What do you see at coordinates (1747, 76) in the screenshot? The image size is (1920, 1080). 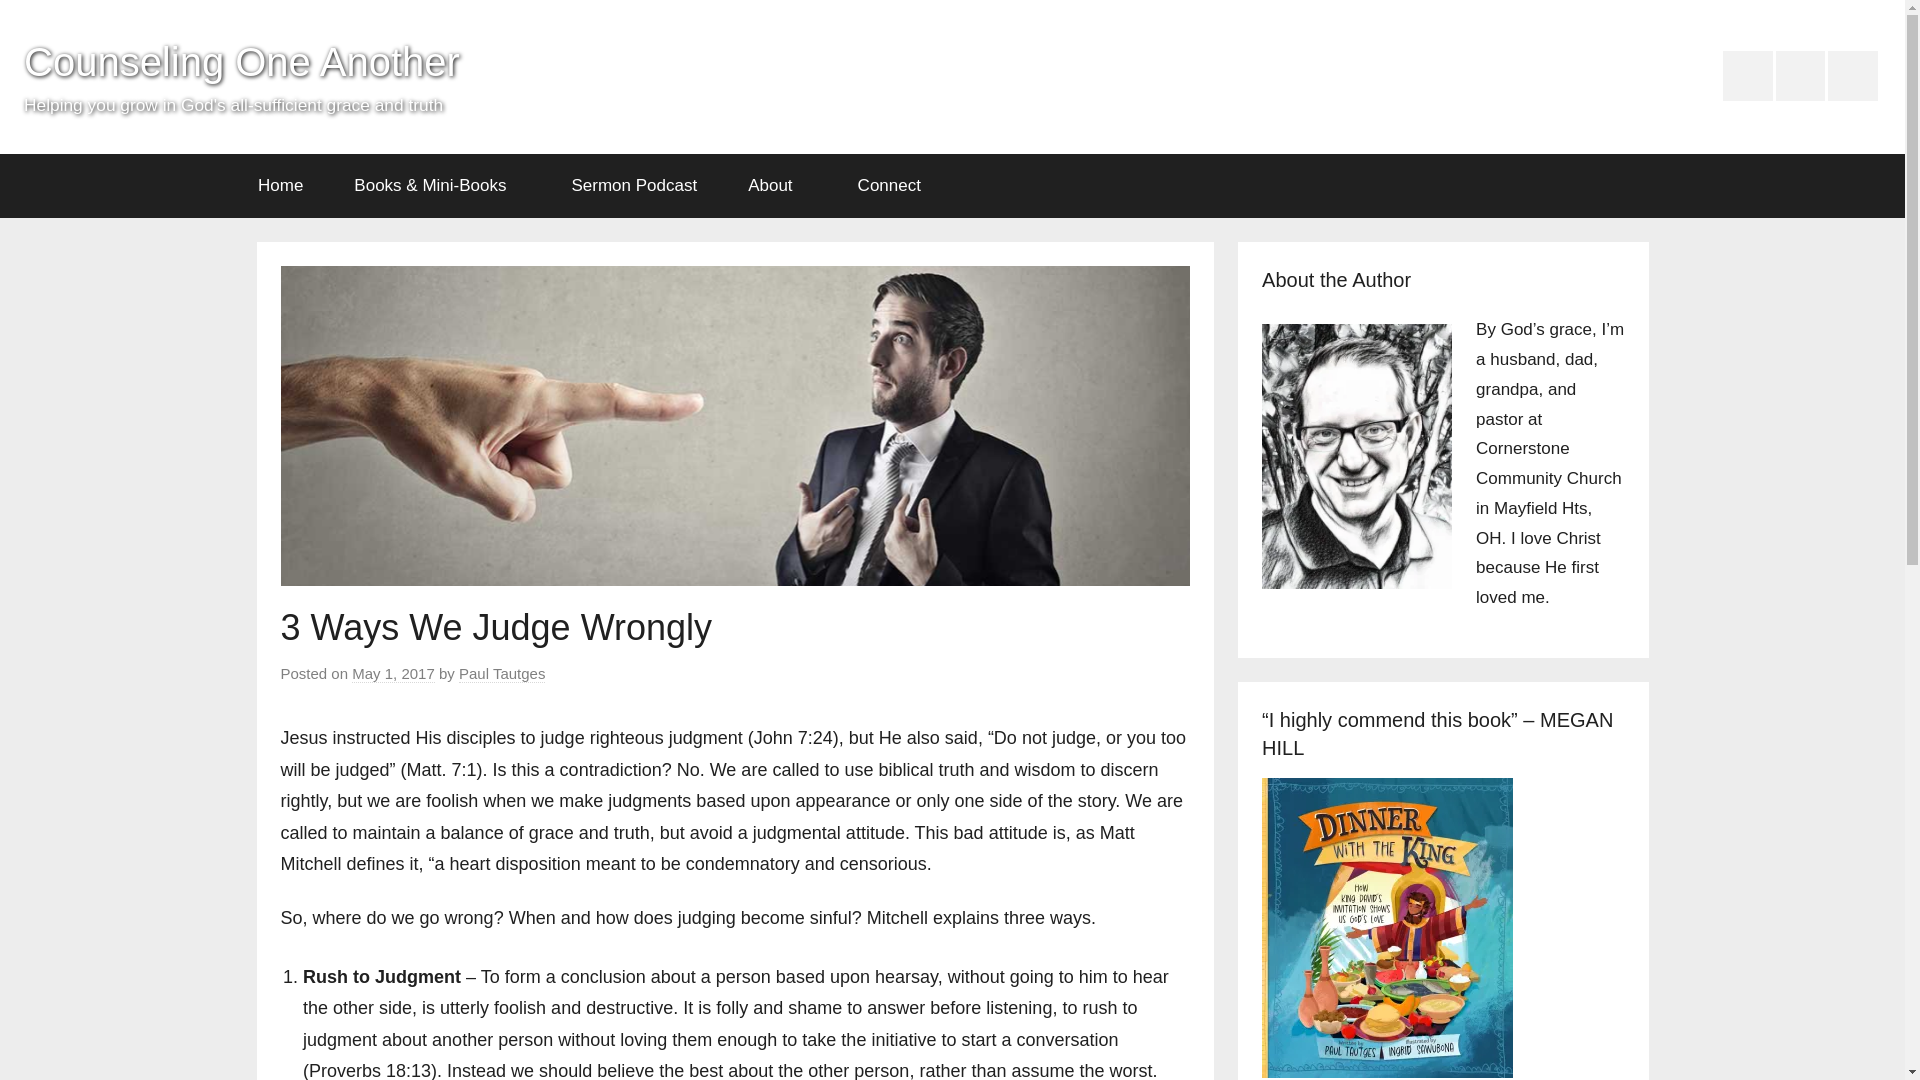 I see `Facebook` at bounding box center [1747, 76].